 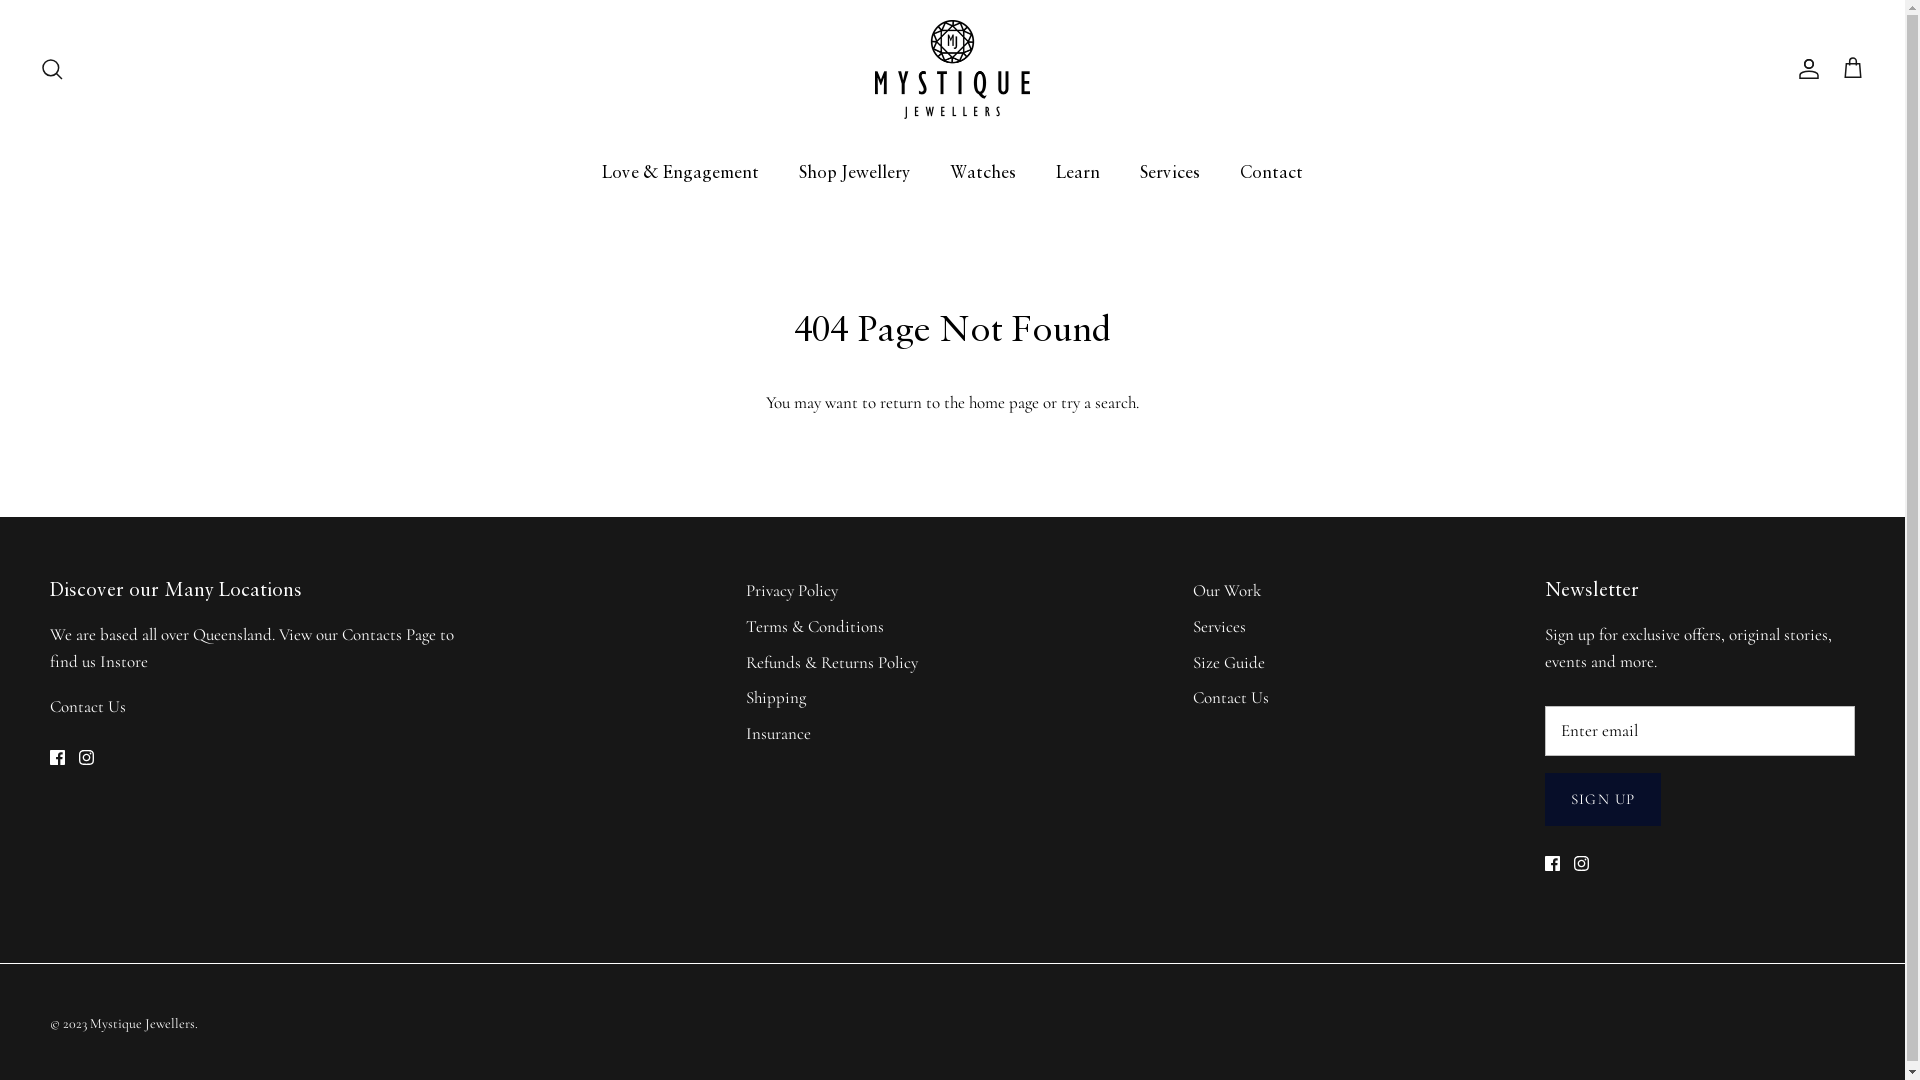 I want to click on Mystique Jewellers, so click(x=142, y=1024).